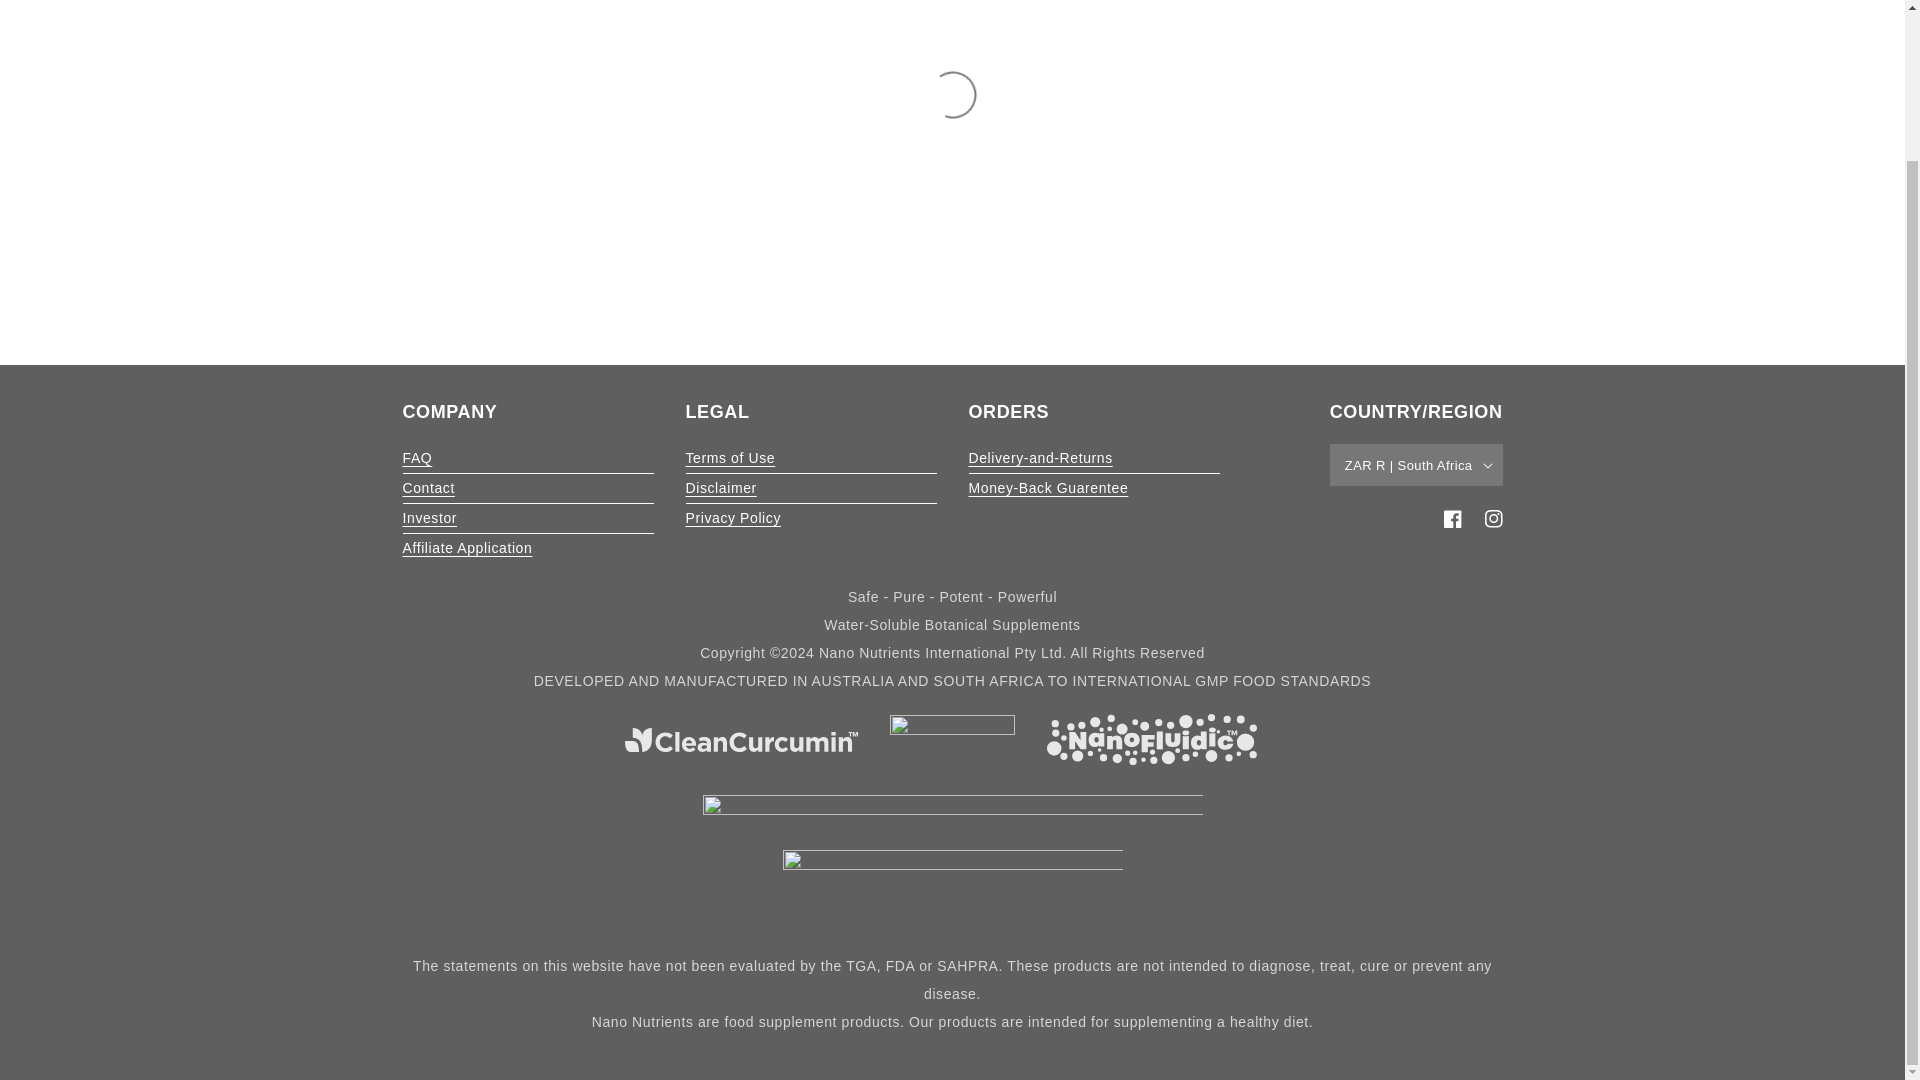  Describe the element at coordinates (733, 518) in the screenshot. I see `Privacy Policy` at that location.